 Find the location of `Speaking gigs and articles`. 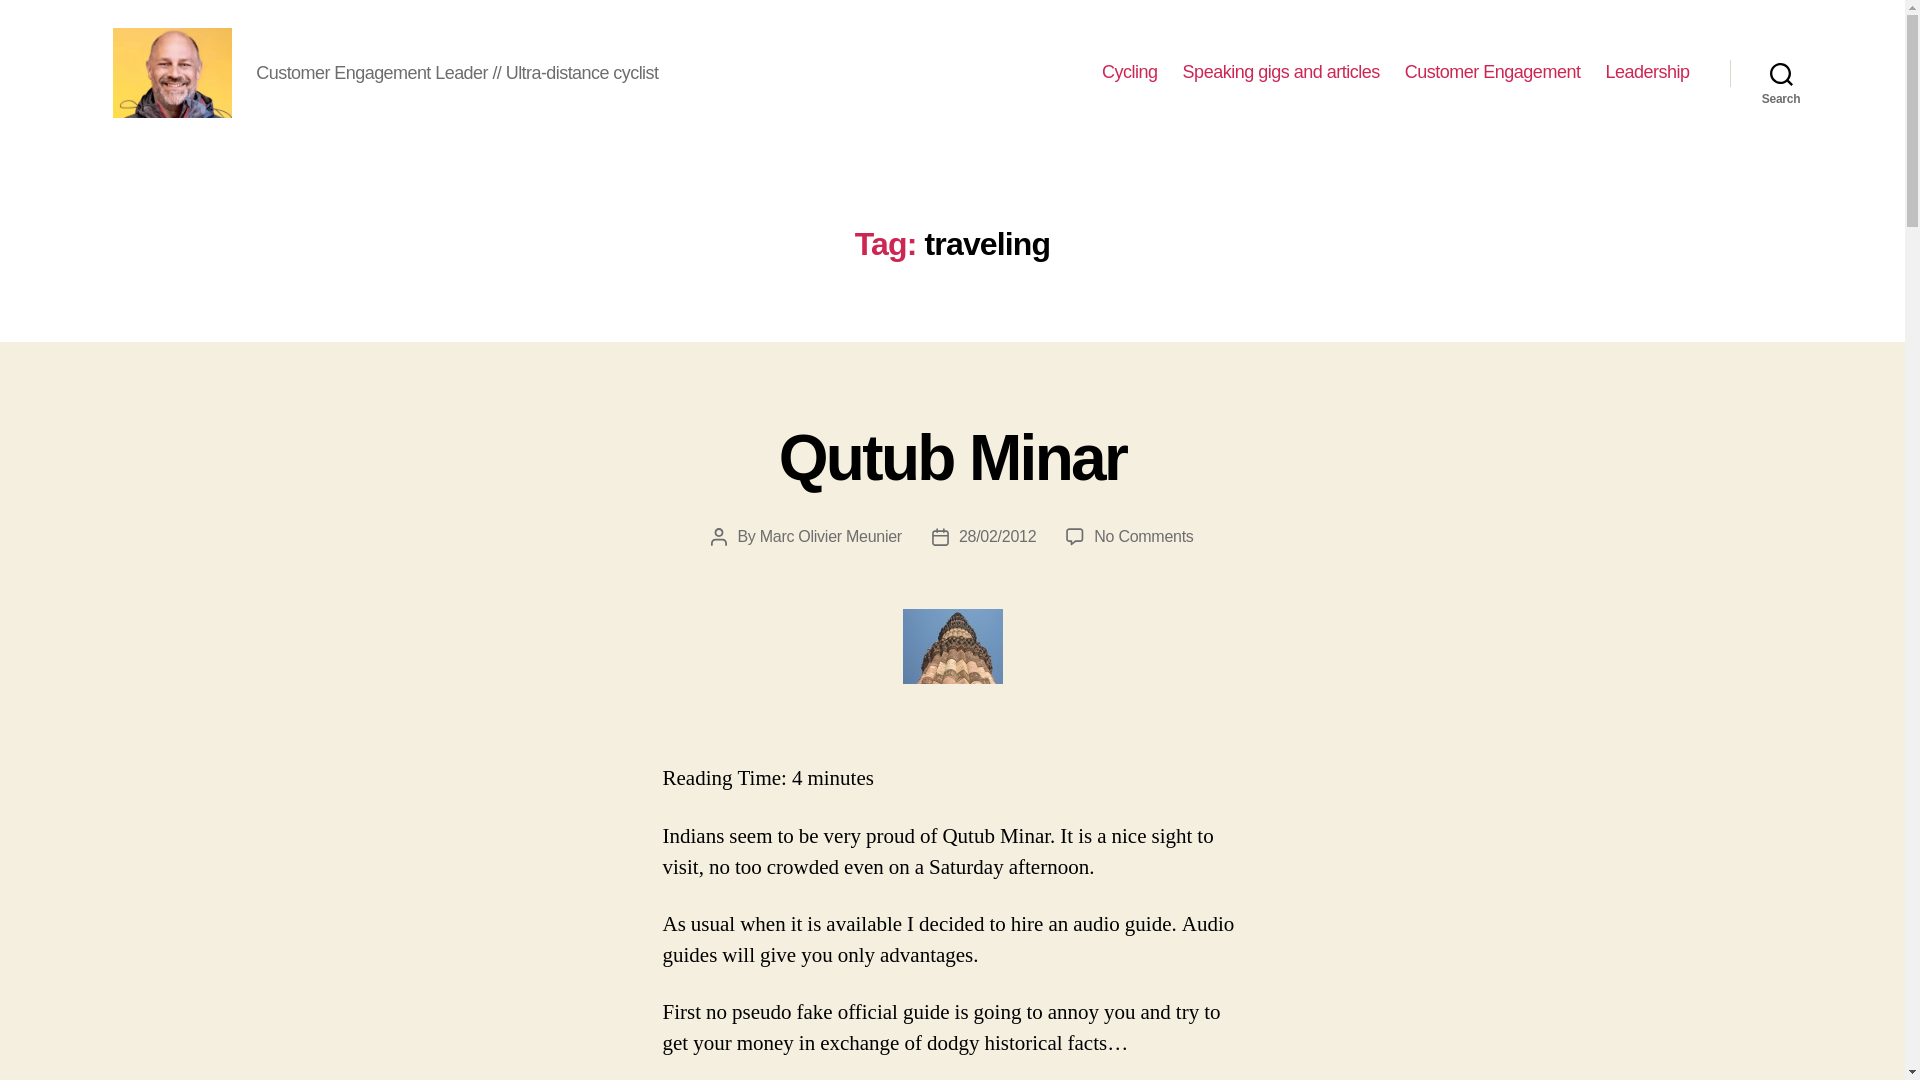

Speaking gigs and articles is located at coordinates (1281, 72).